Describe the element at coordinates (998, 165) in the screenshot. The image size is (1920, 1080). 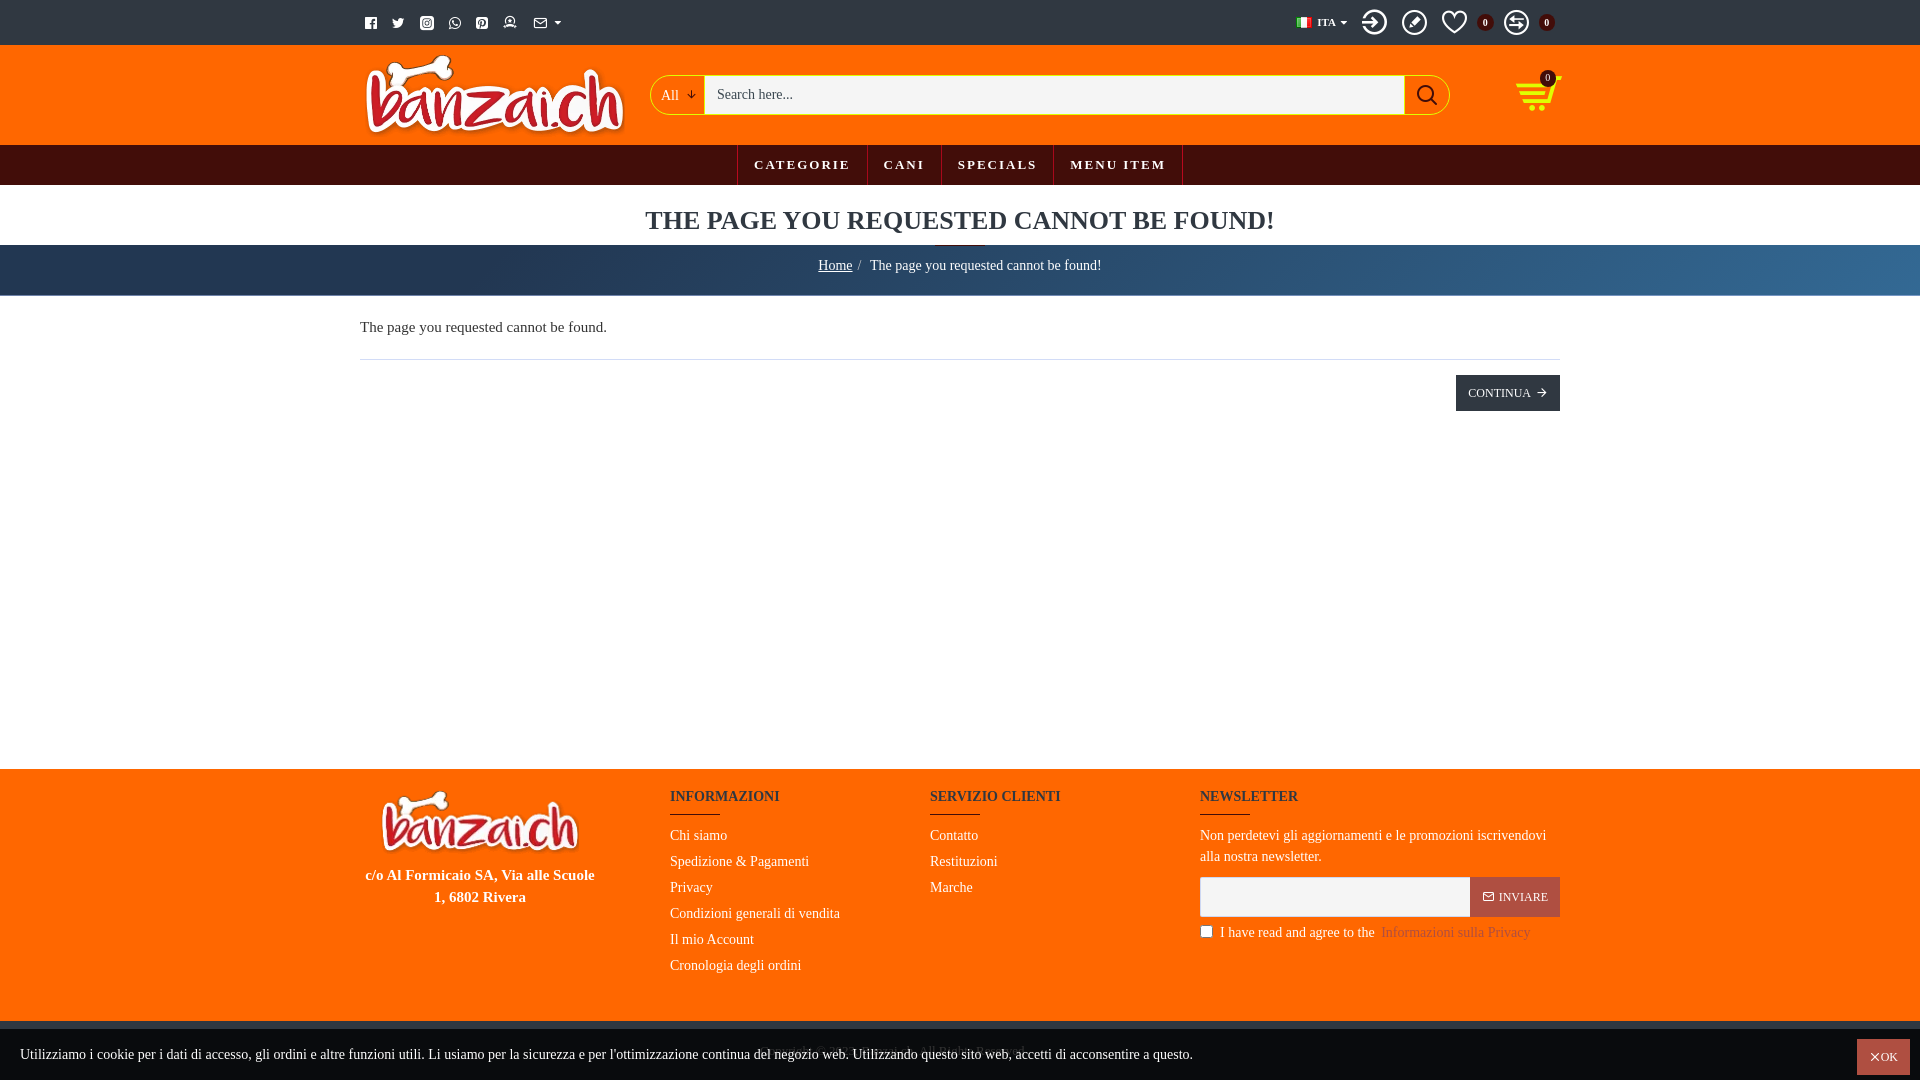
I see `SPECIALS` at that location.